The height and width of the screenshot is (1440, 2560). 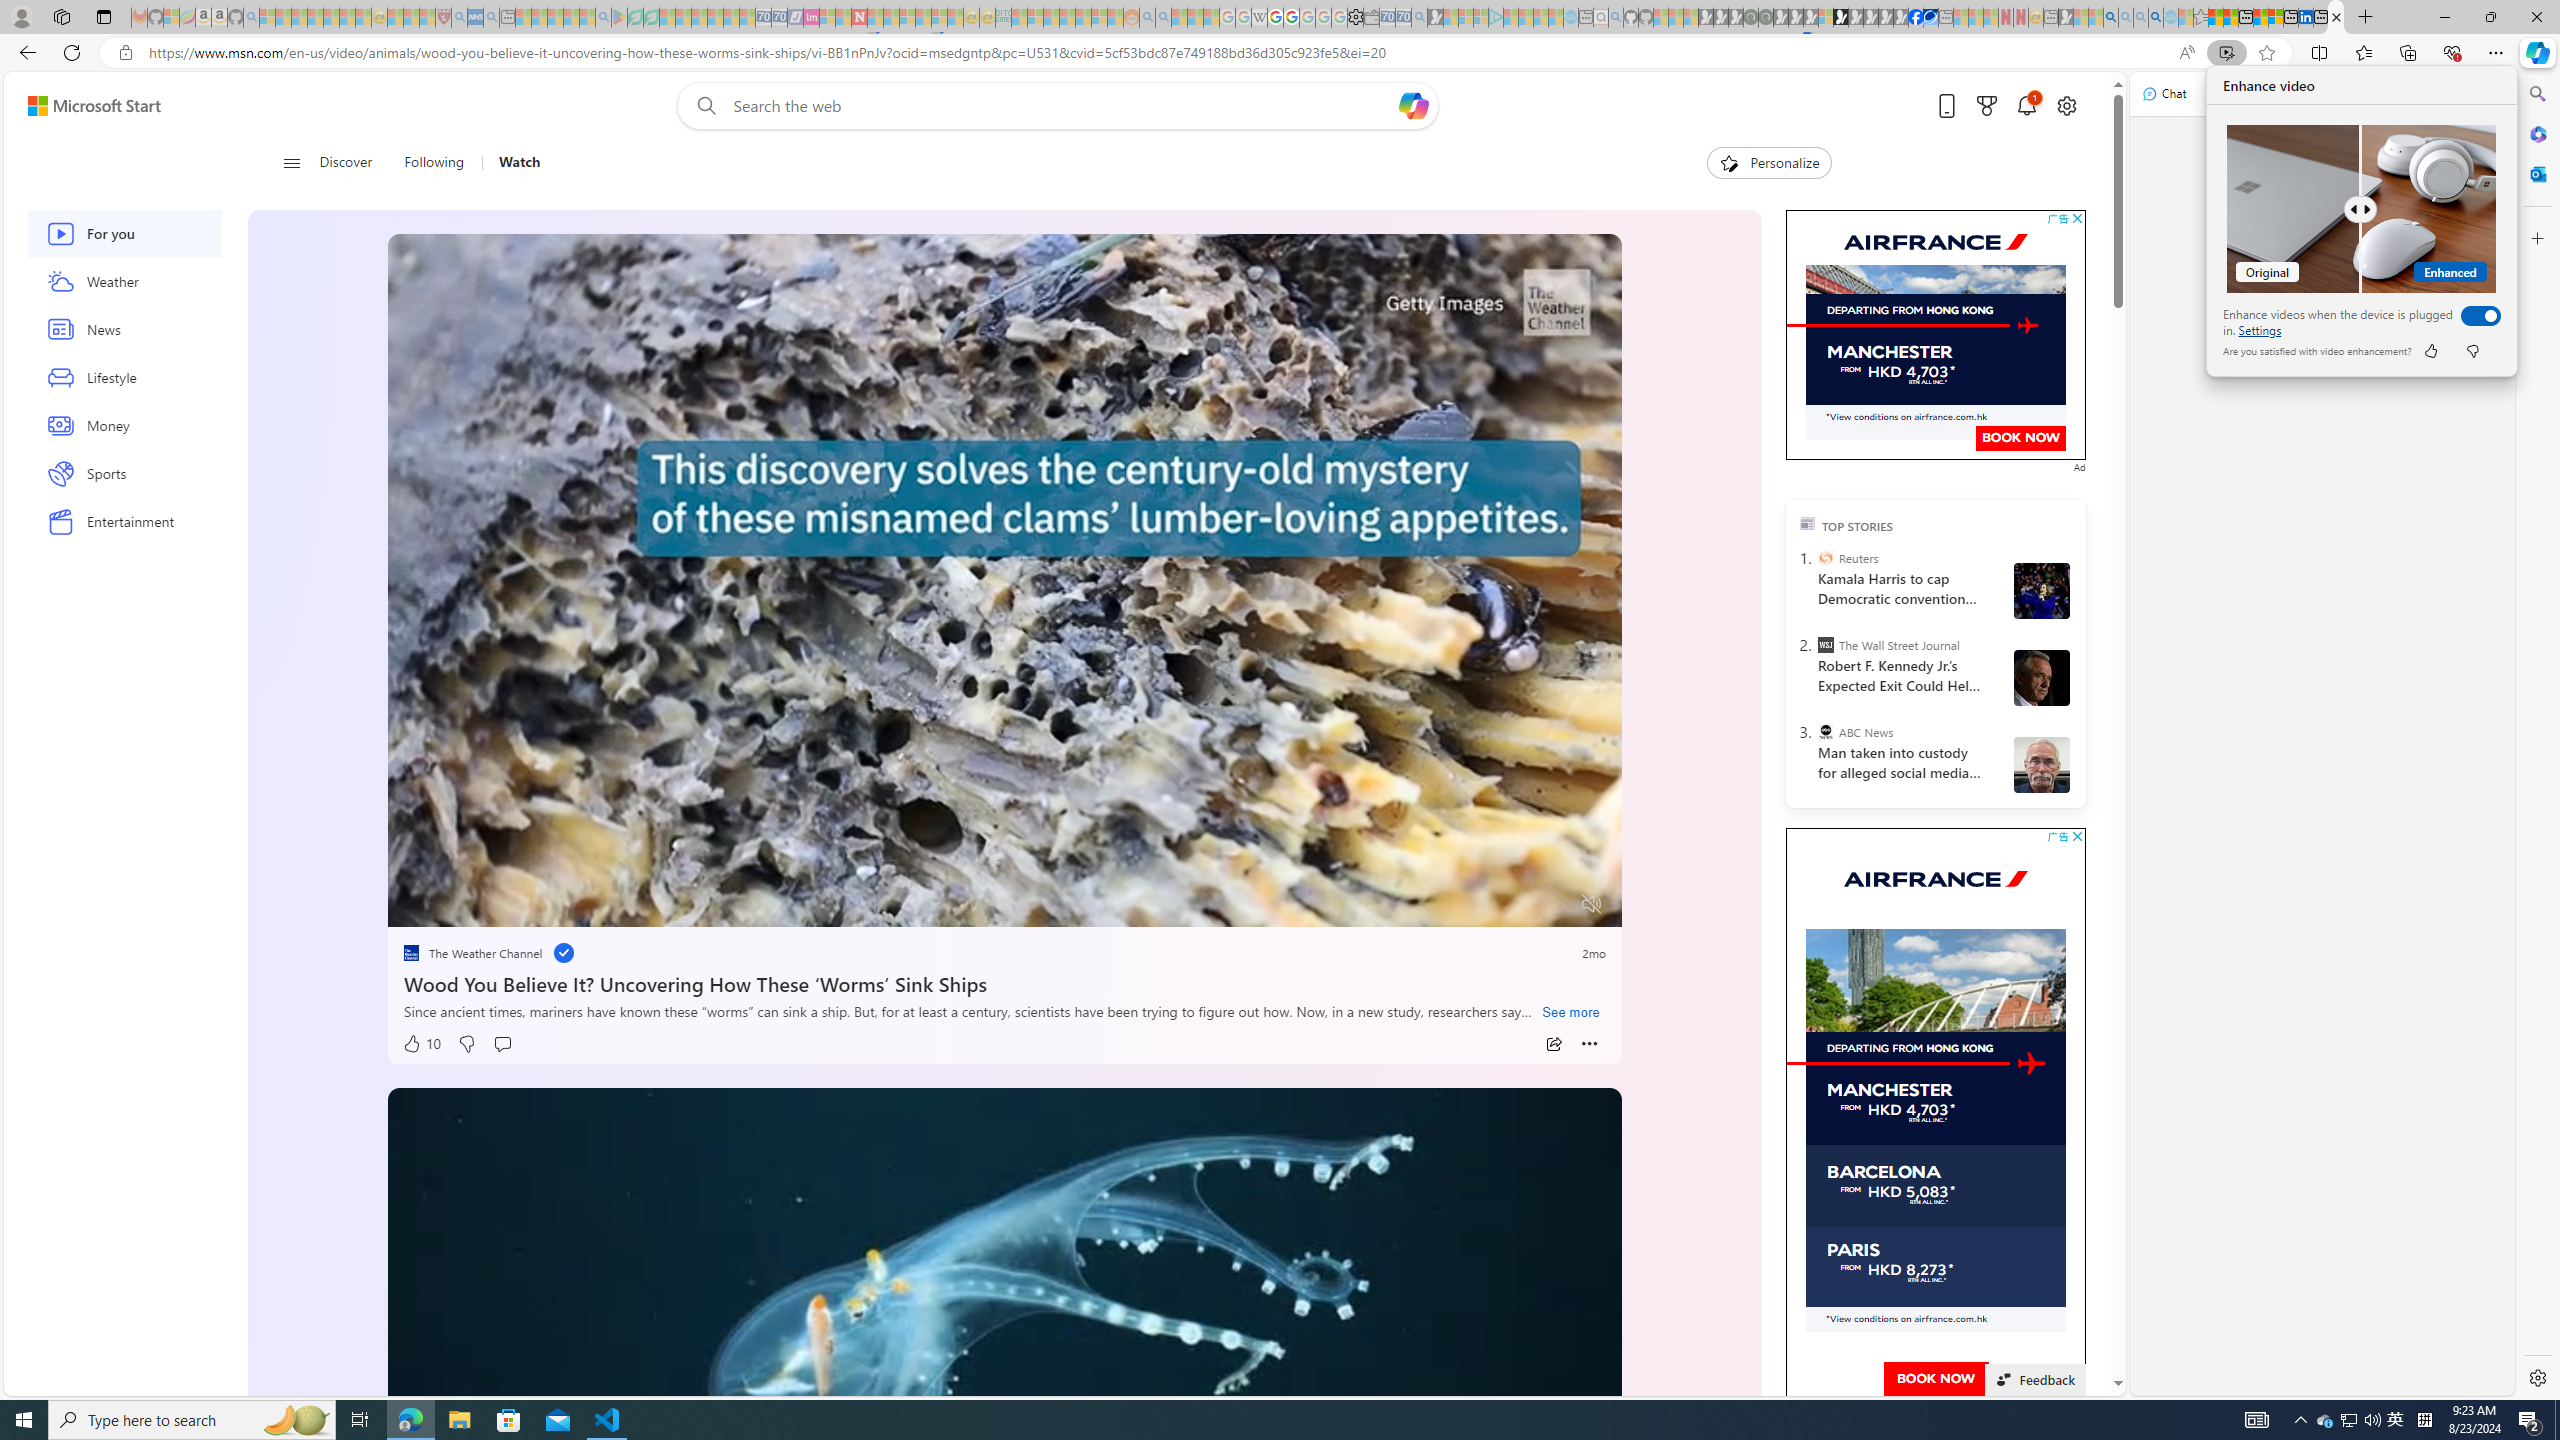 I want to click on Utah sues federal government - Search - Sleeping, so click(x=1163, y=17).